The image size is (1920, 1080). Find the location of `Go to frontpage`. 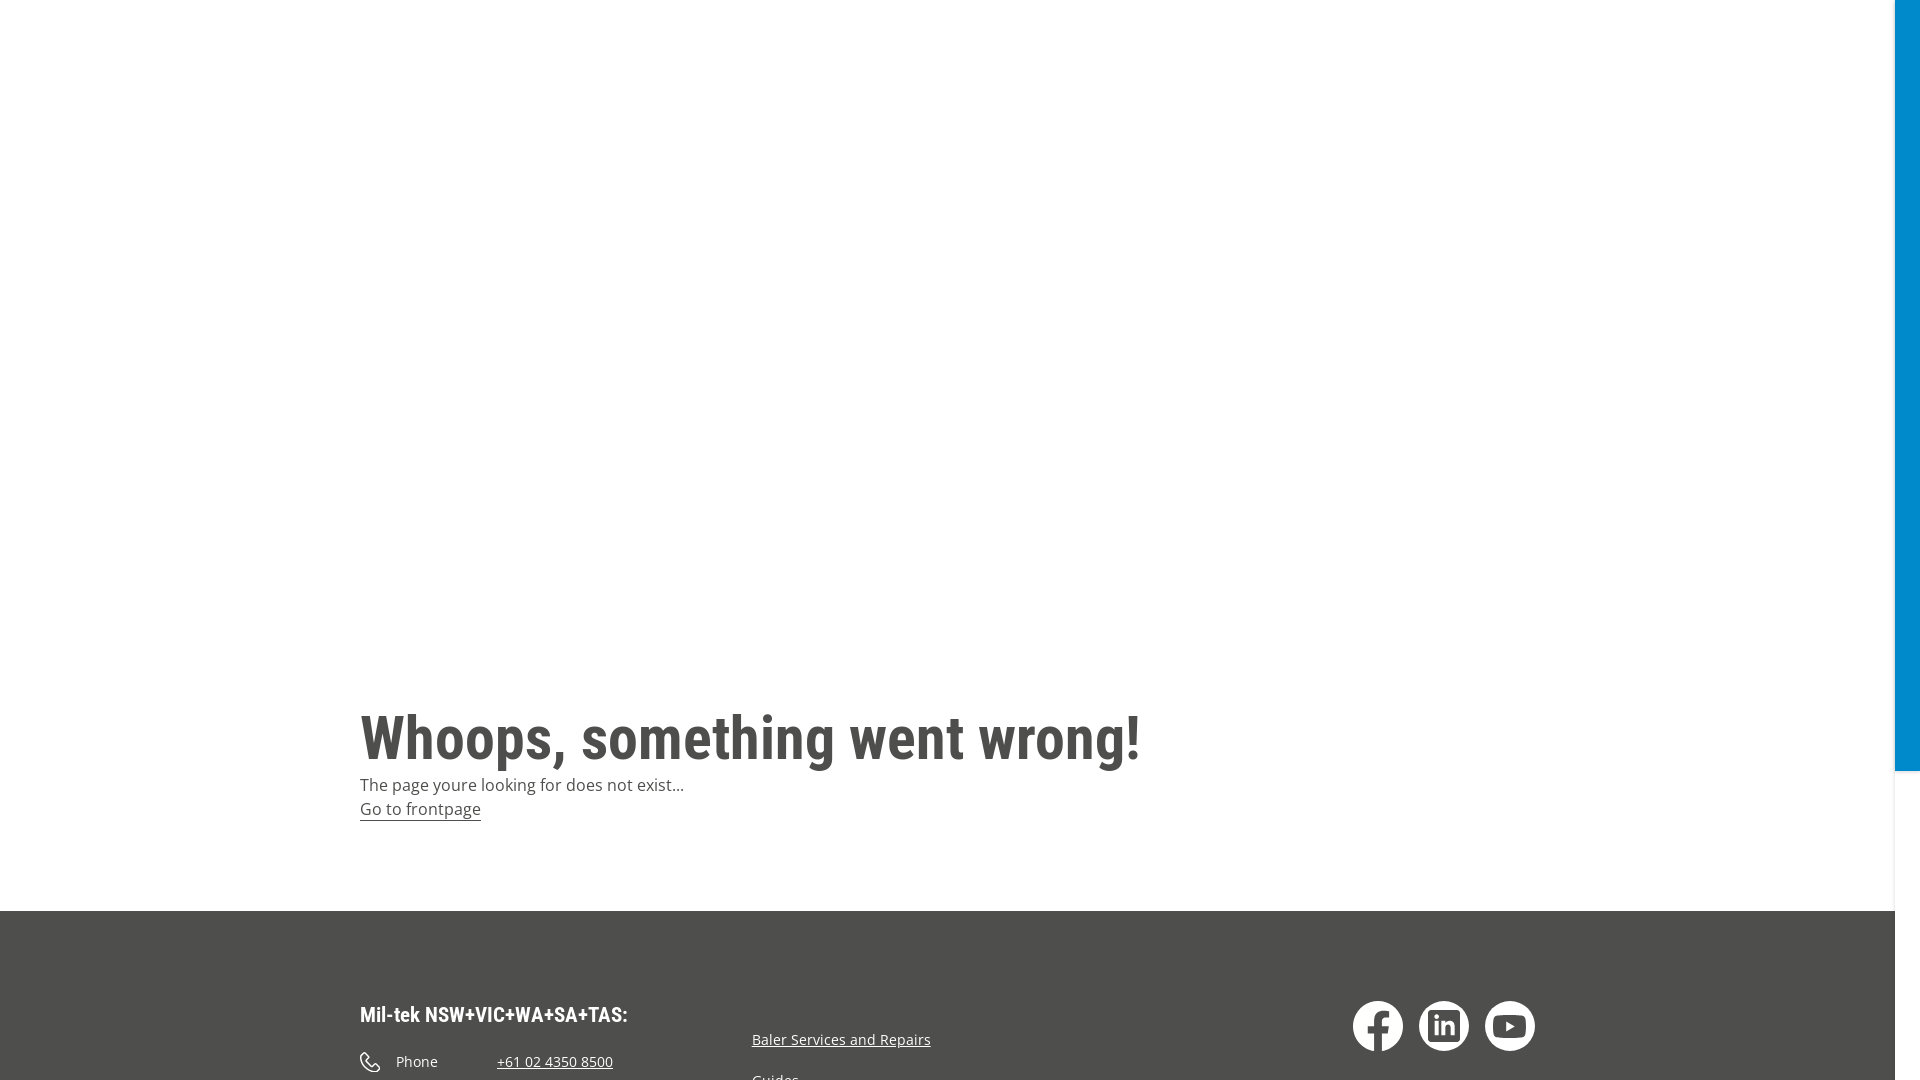

Go to frontpage is located at coordinates (420, 809).